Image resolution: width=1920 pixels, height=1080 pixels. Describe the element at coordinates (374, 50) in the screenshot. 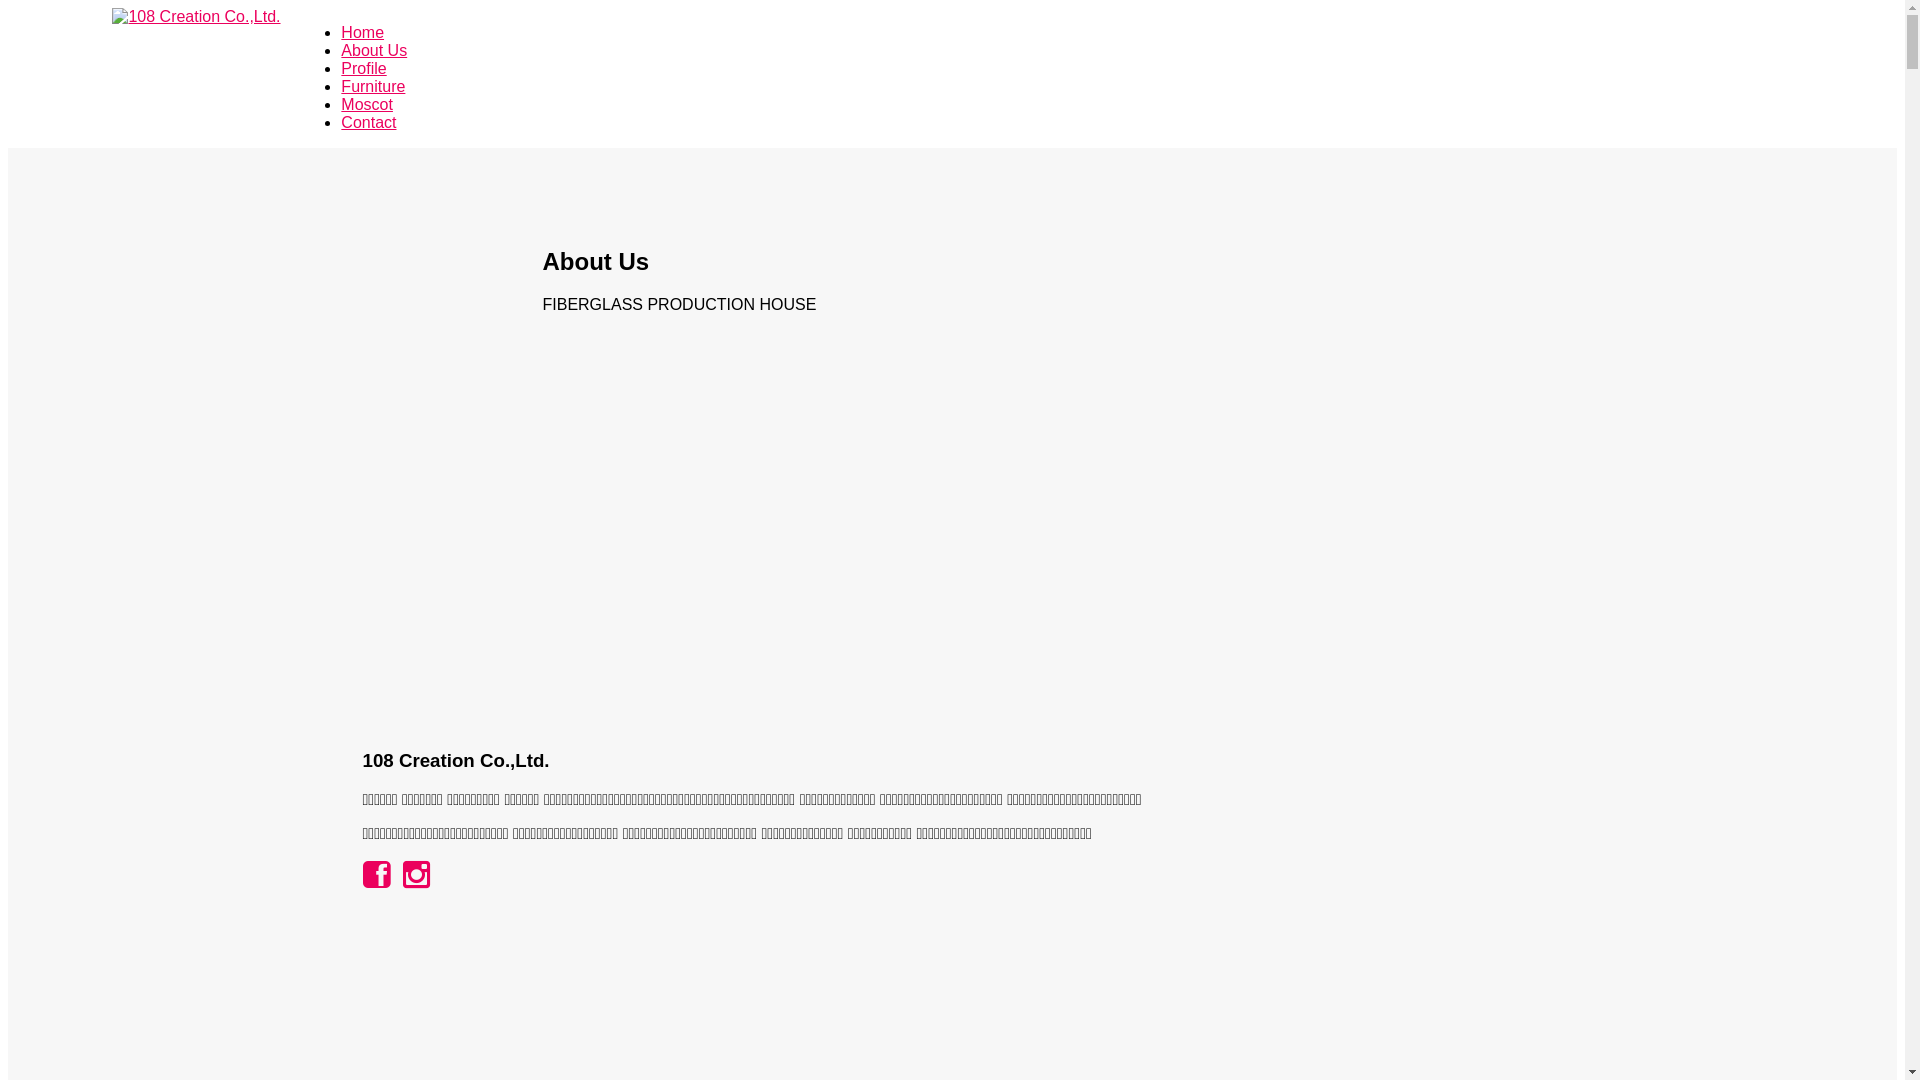

I see `About Us` at that location.